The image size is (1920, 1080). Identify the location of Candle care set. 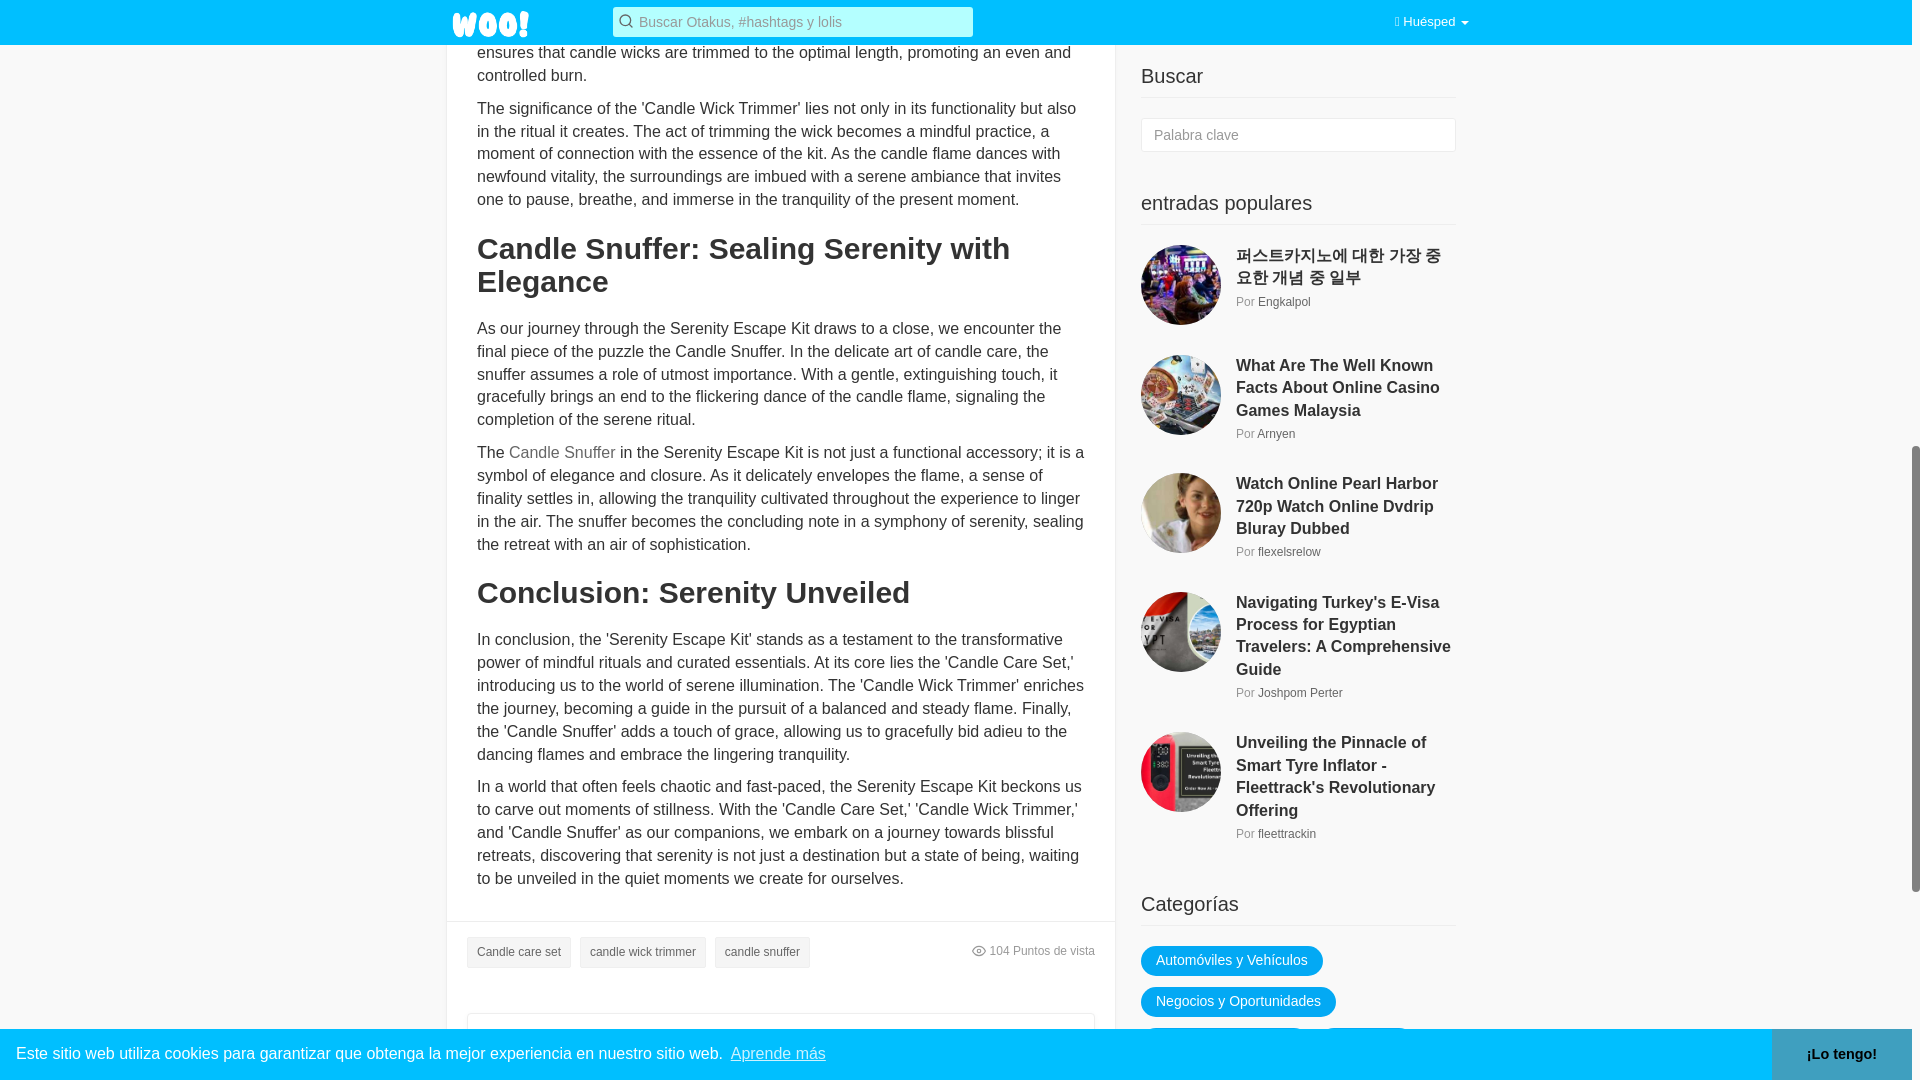
(518, 952).